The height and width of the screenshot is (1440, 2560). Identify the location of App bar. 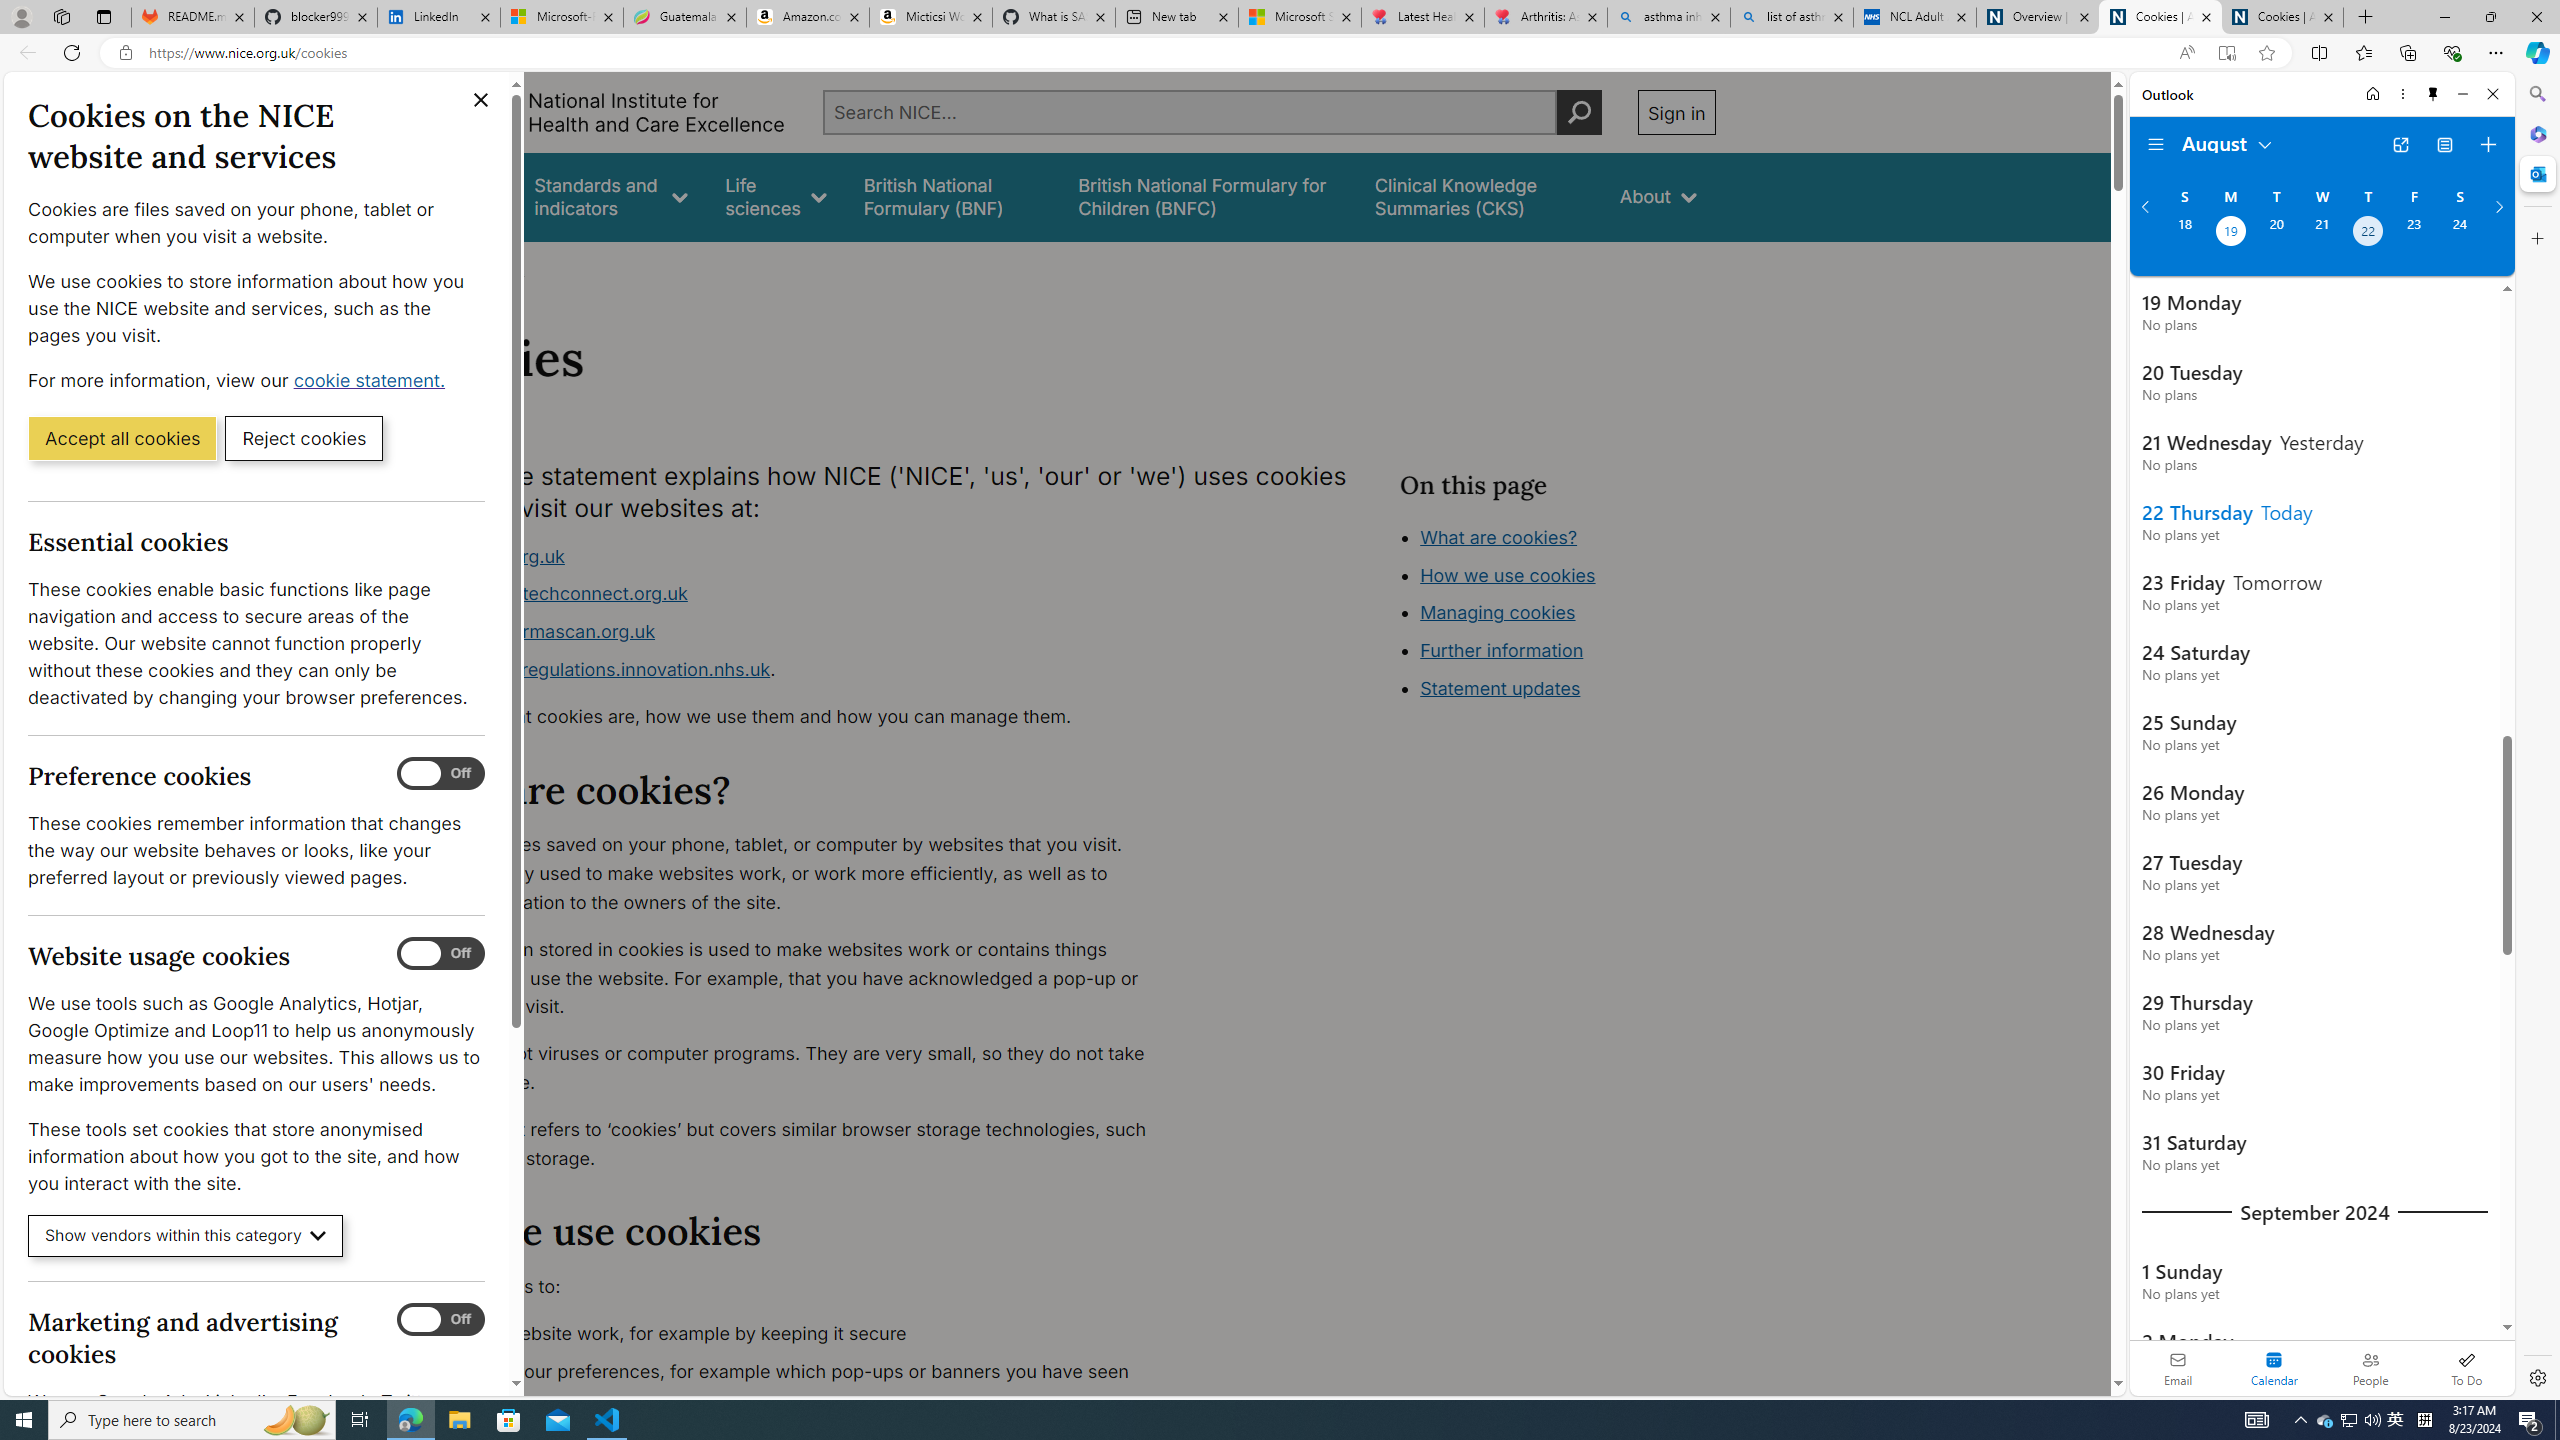
(1280, 53).